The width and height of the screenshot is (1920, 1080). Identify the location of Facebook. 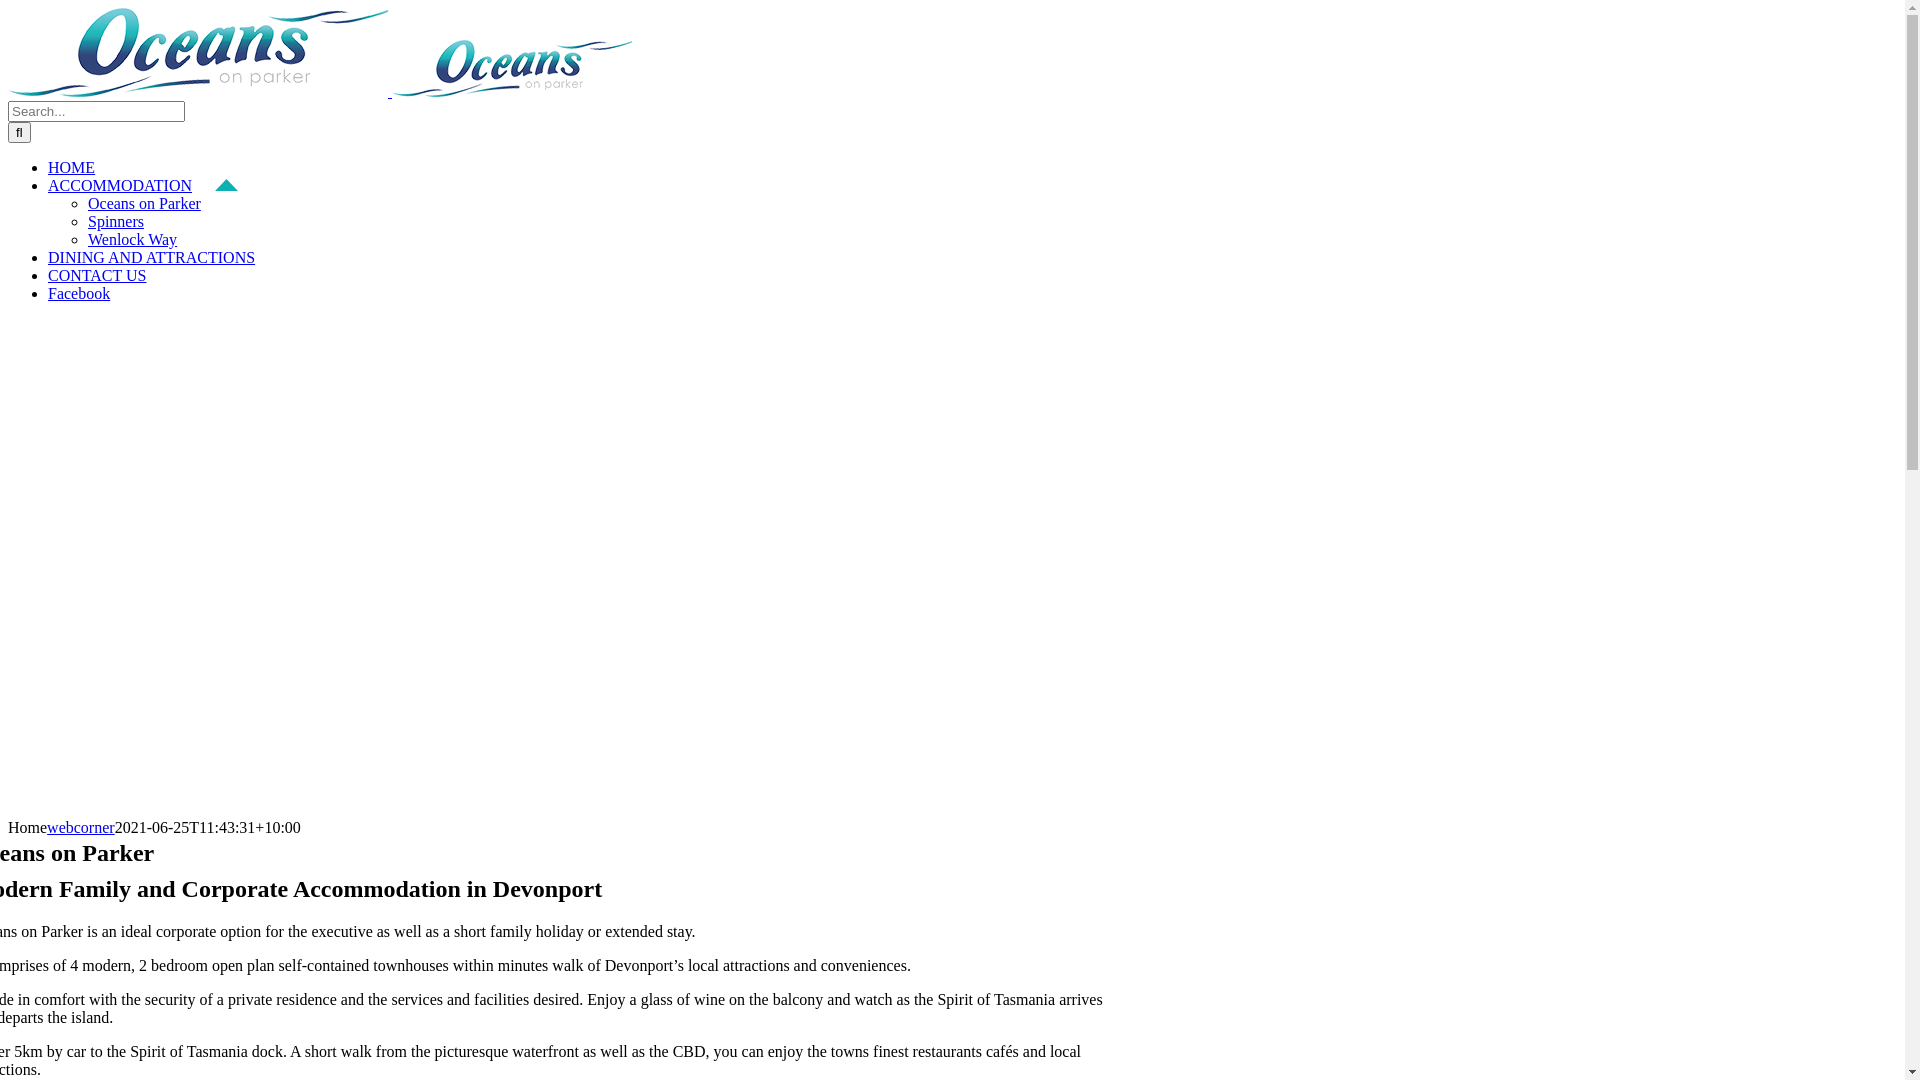
(90, 294).